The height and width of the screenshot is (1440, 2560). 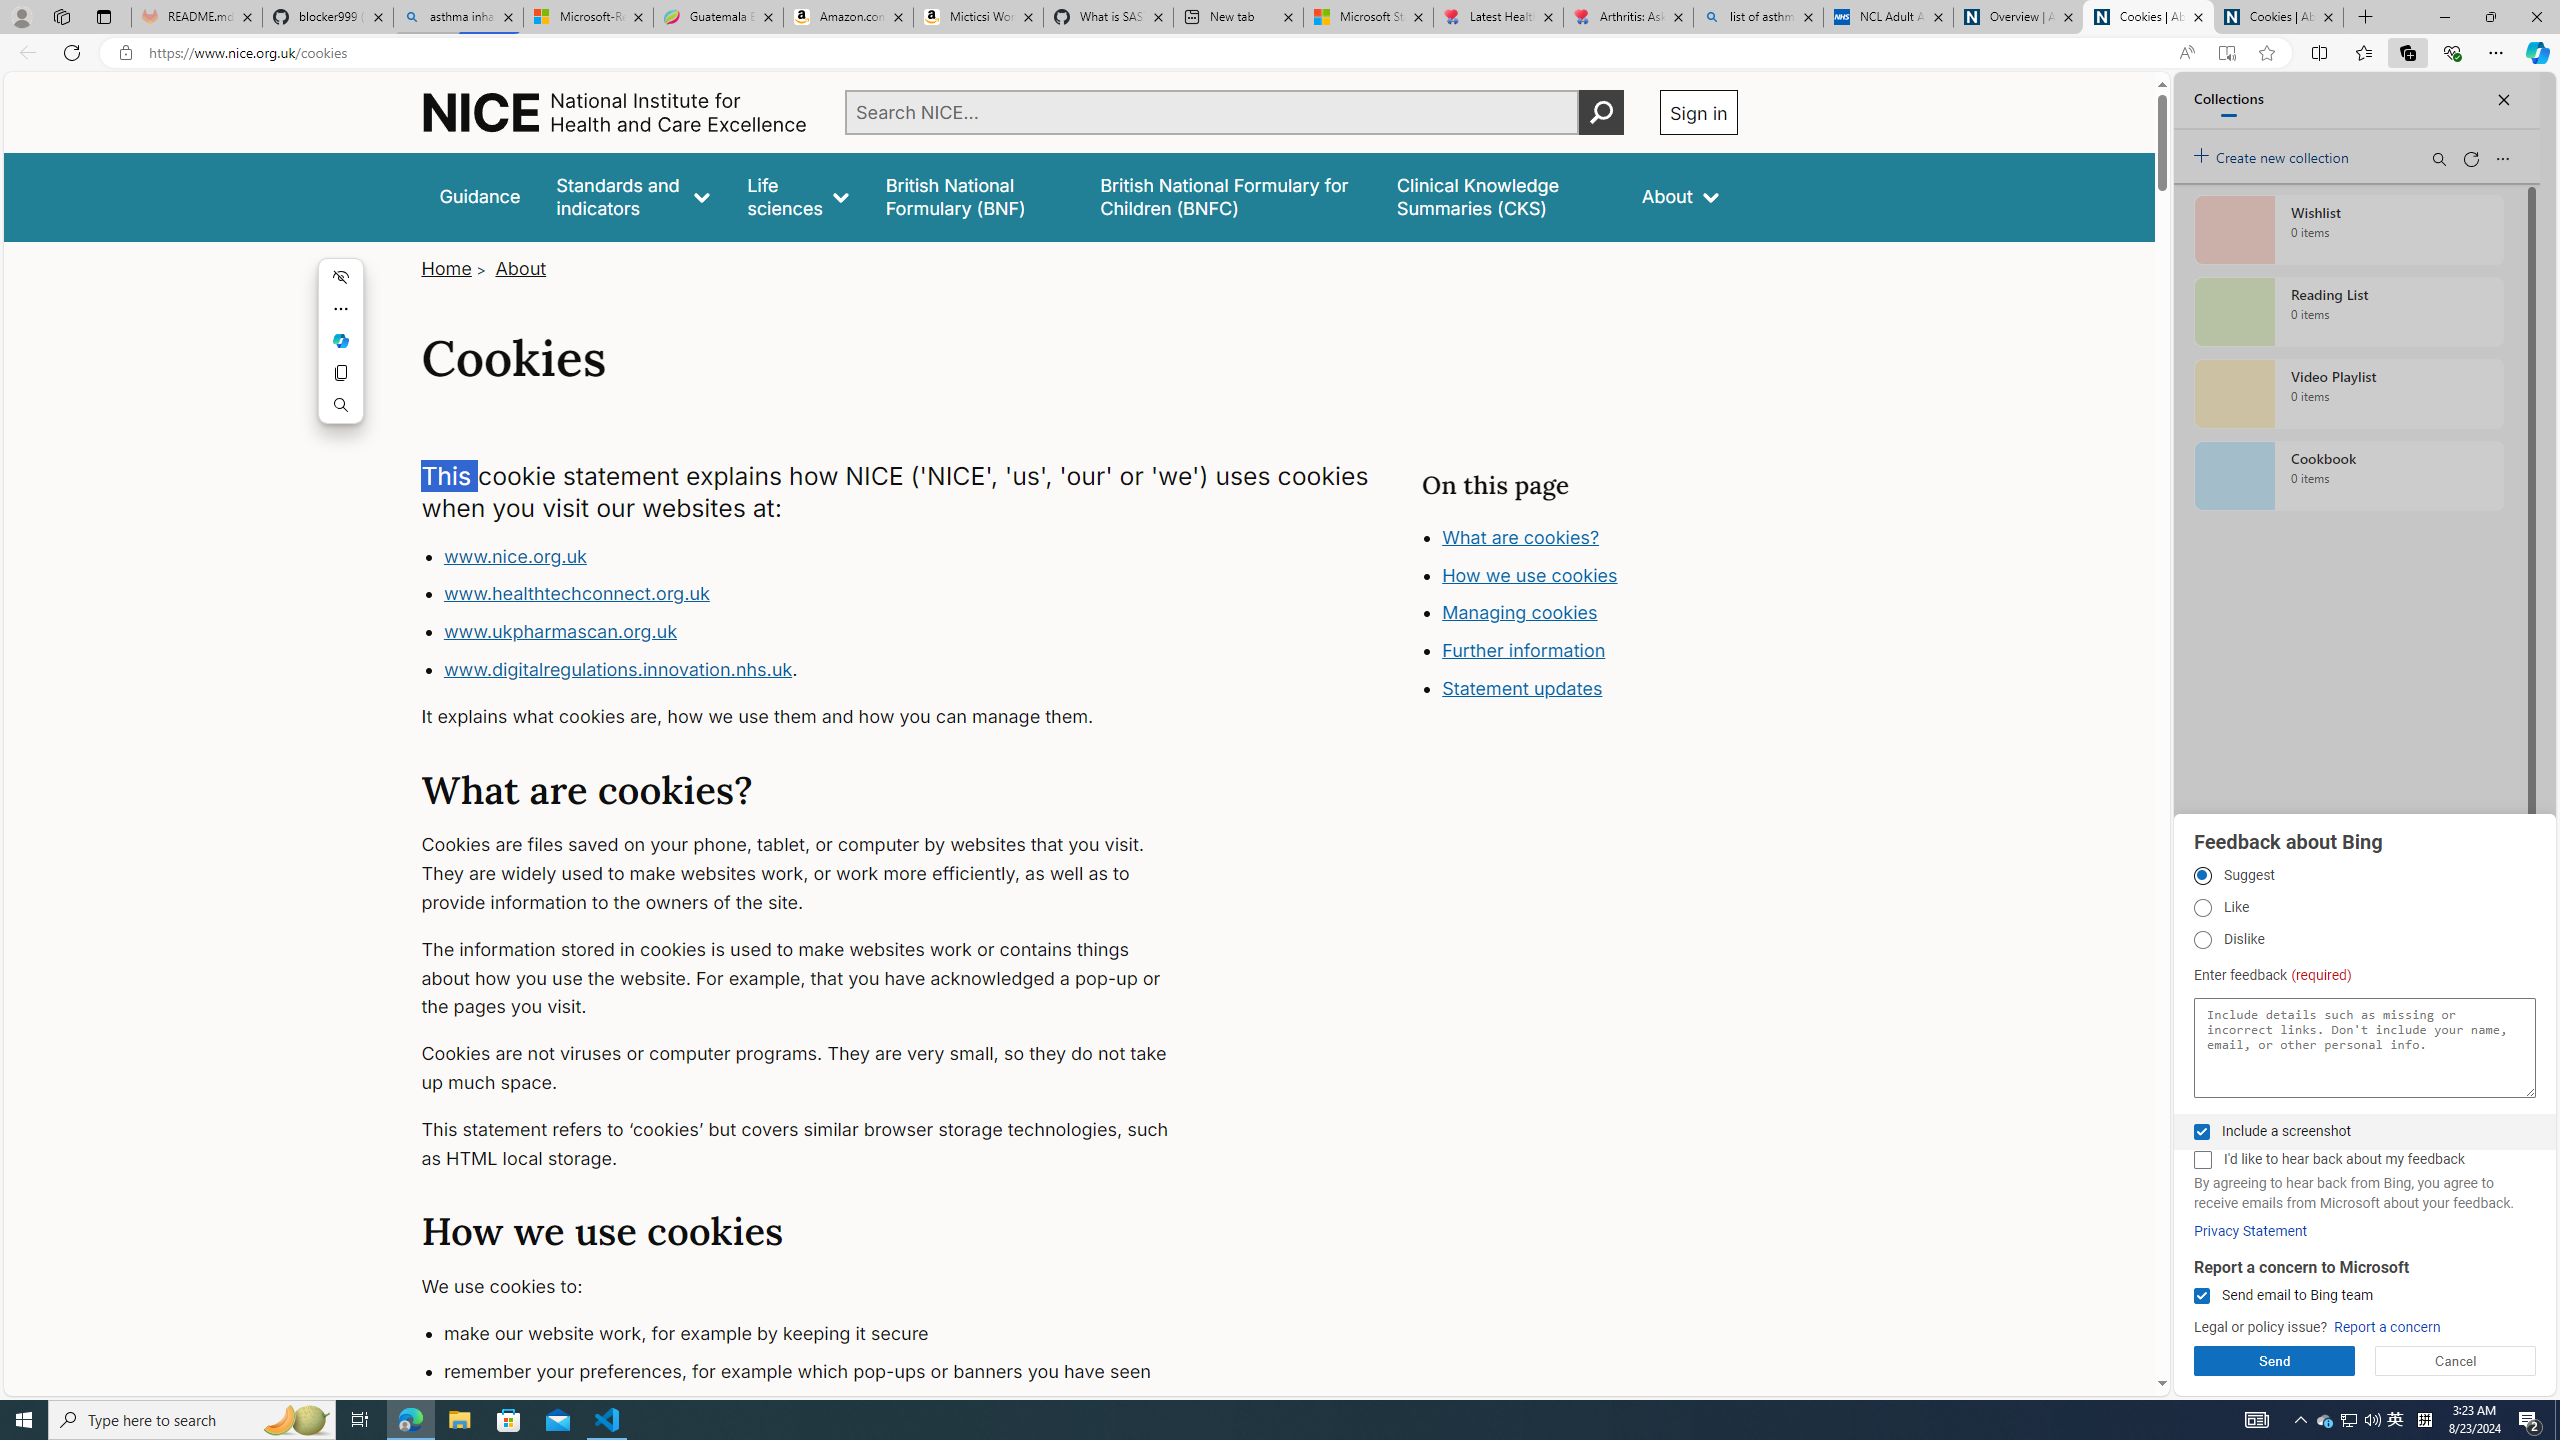 What do you see at coordinates (514, 556) in the screenshot?
I see `www.nice.org.uk` at bounding box center [514, 556].